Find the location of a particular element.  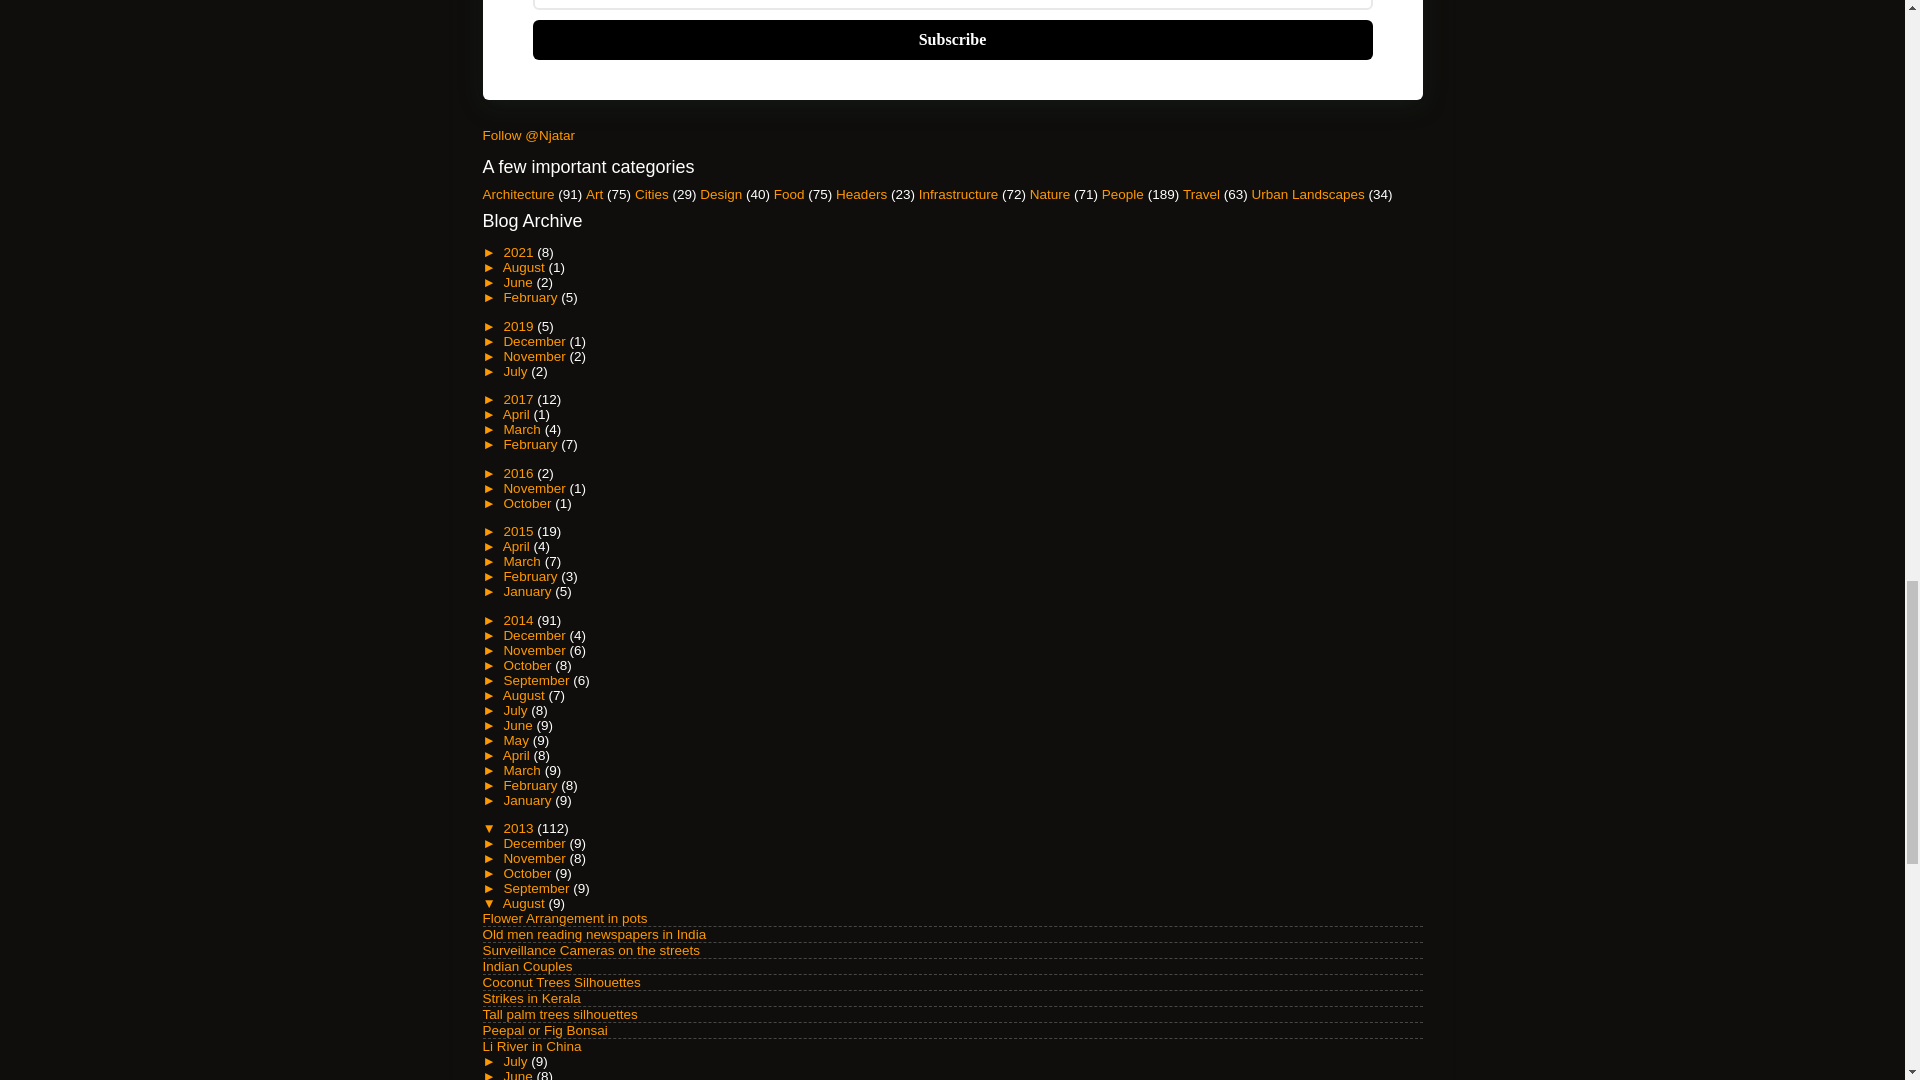

Cities is located at coordinates (652, 194).